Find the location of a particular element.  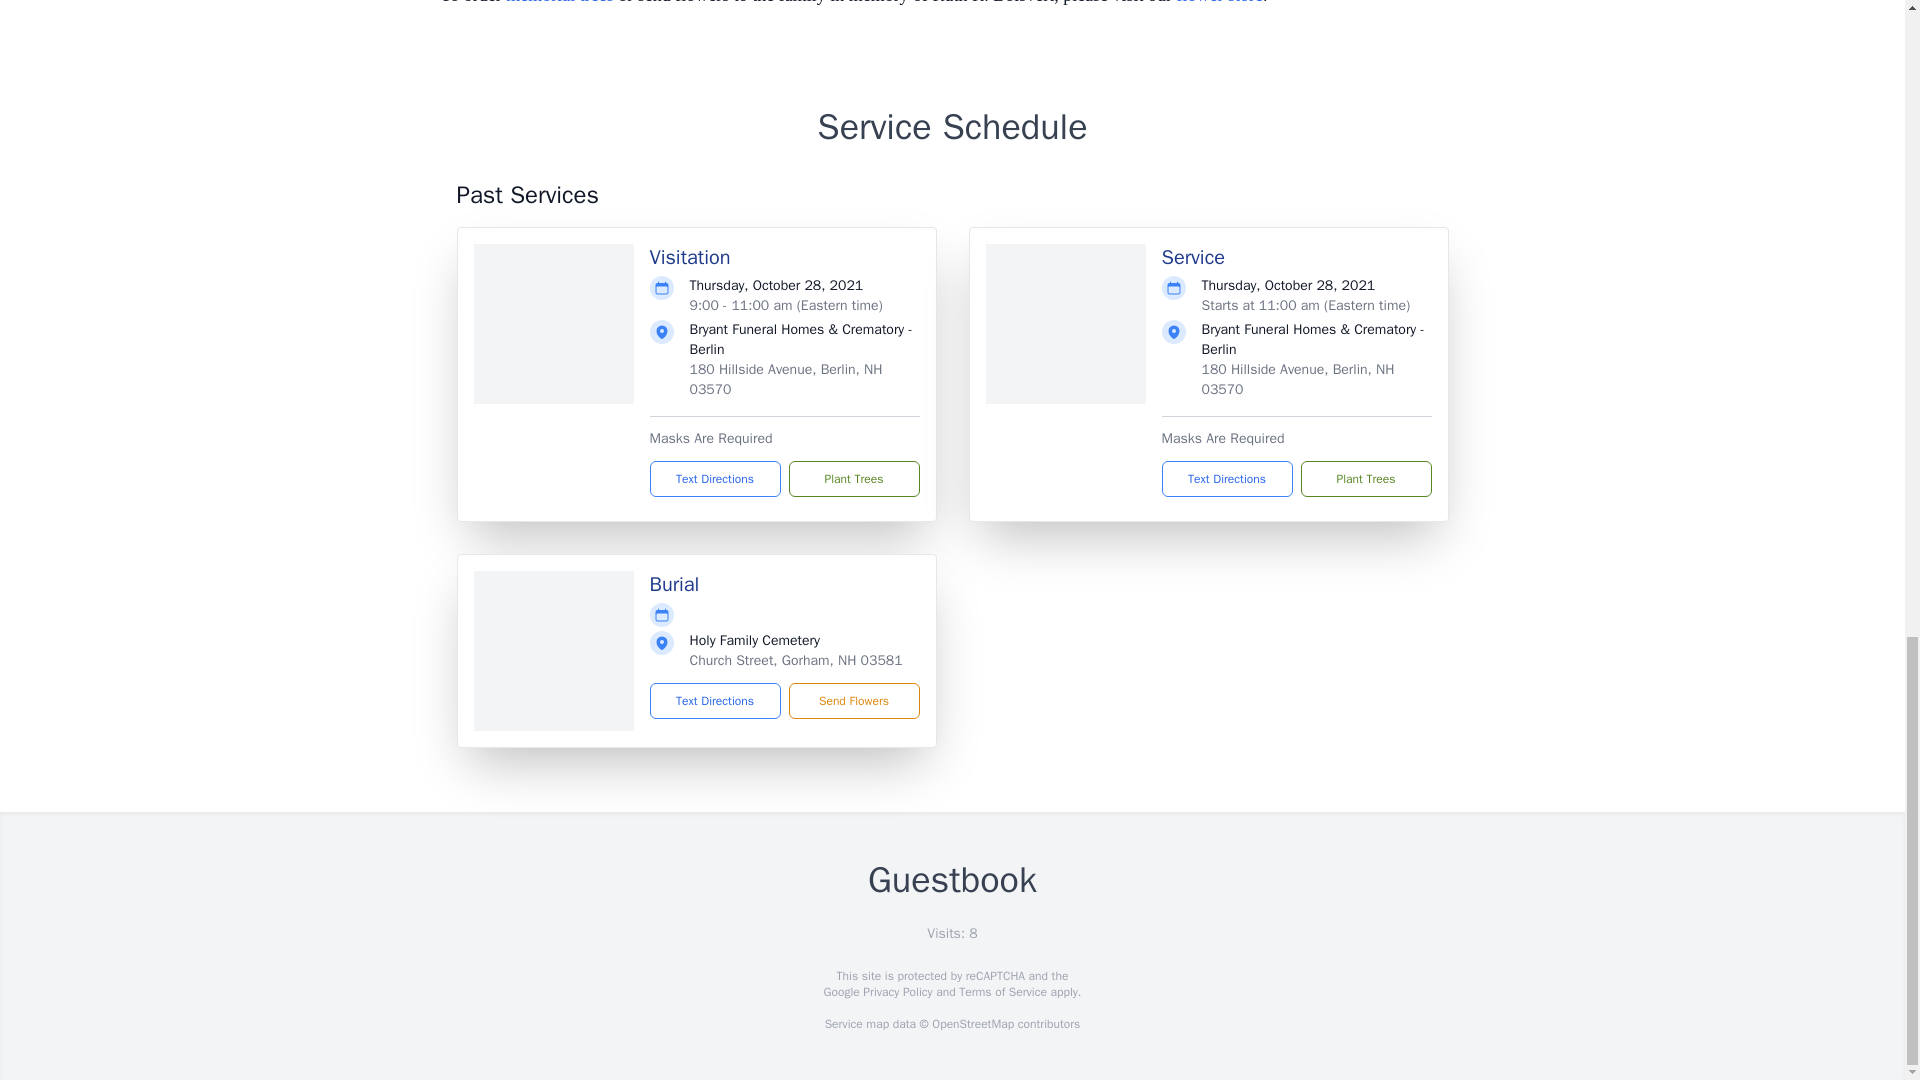

Text Directions is located at coordinates (716, 700).